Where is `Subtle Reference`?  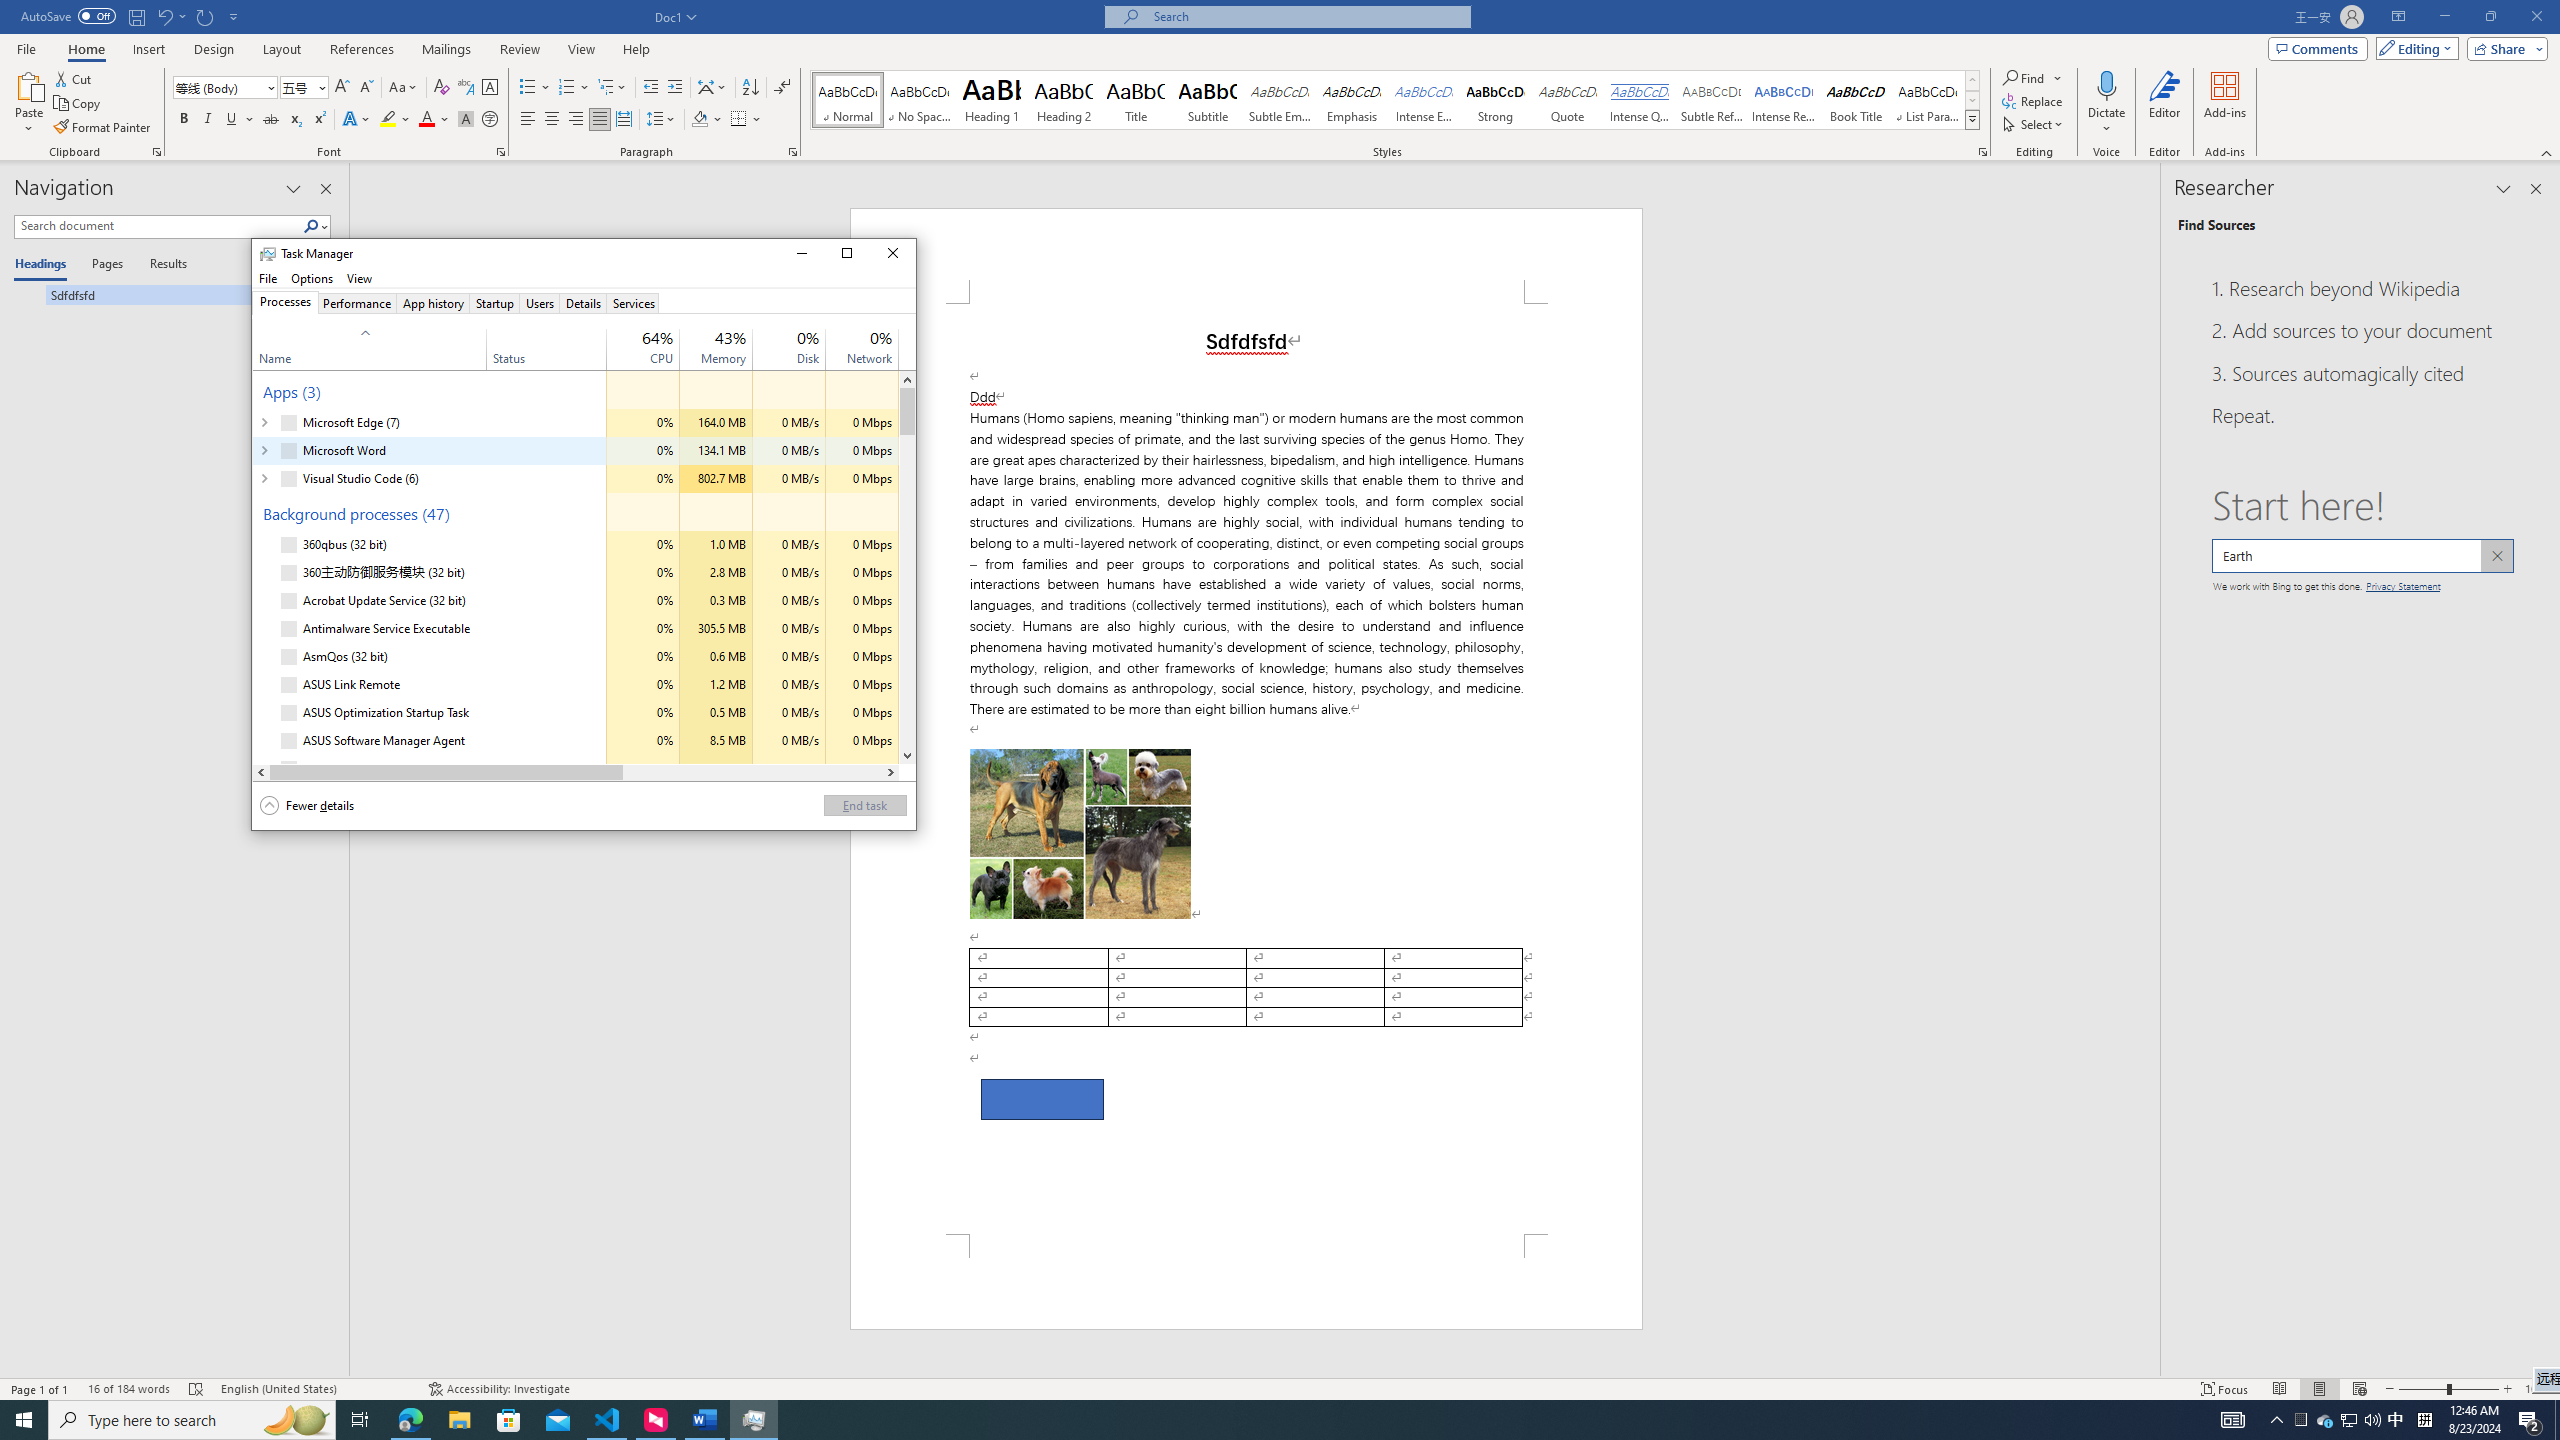
Subtle Reference is located at coordinates (1712, 100).